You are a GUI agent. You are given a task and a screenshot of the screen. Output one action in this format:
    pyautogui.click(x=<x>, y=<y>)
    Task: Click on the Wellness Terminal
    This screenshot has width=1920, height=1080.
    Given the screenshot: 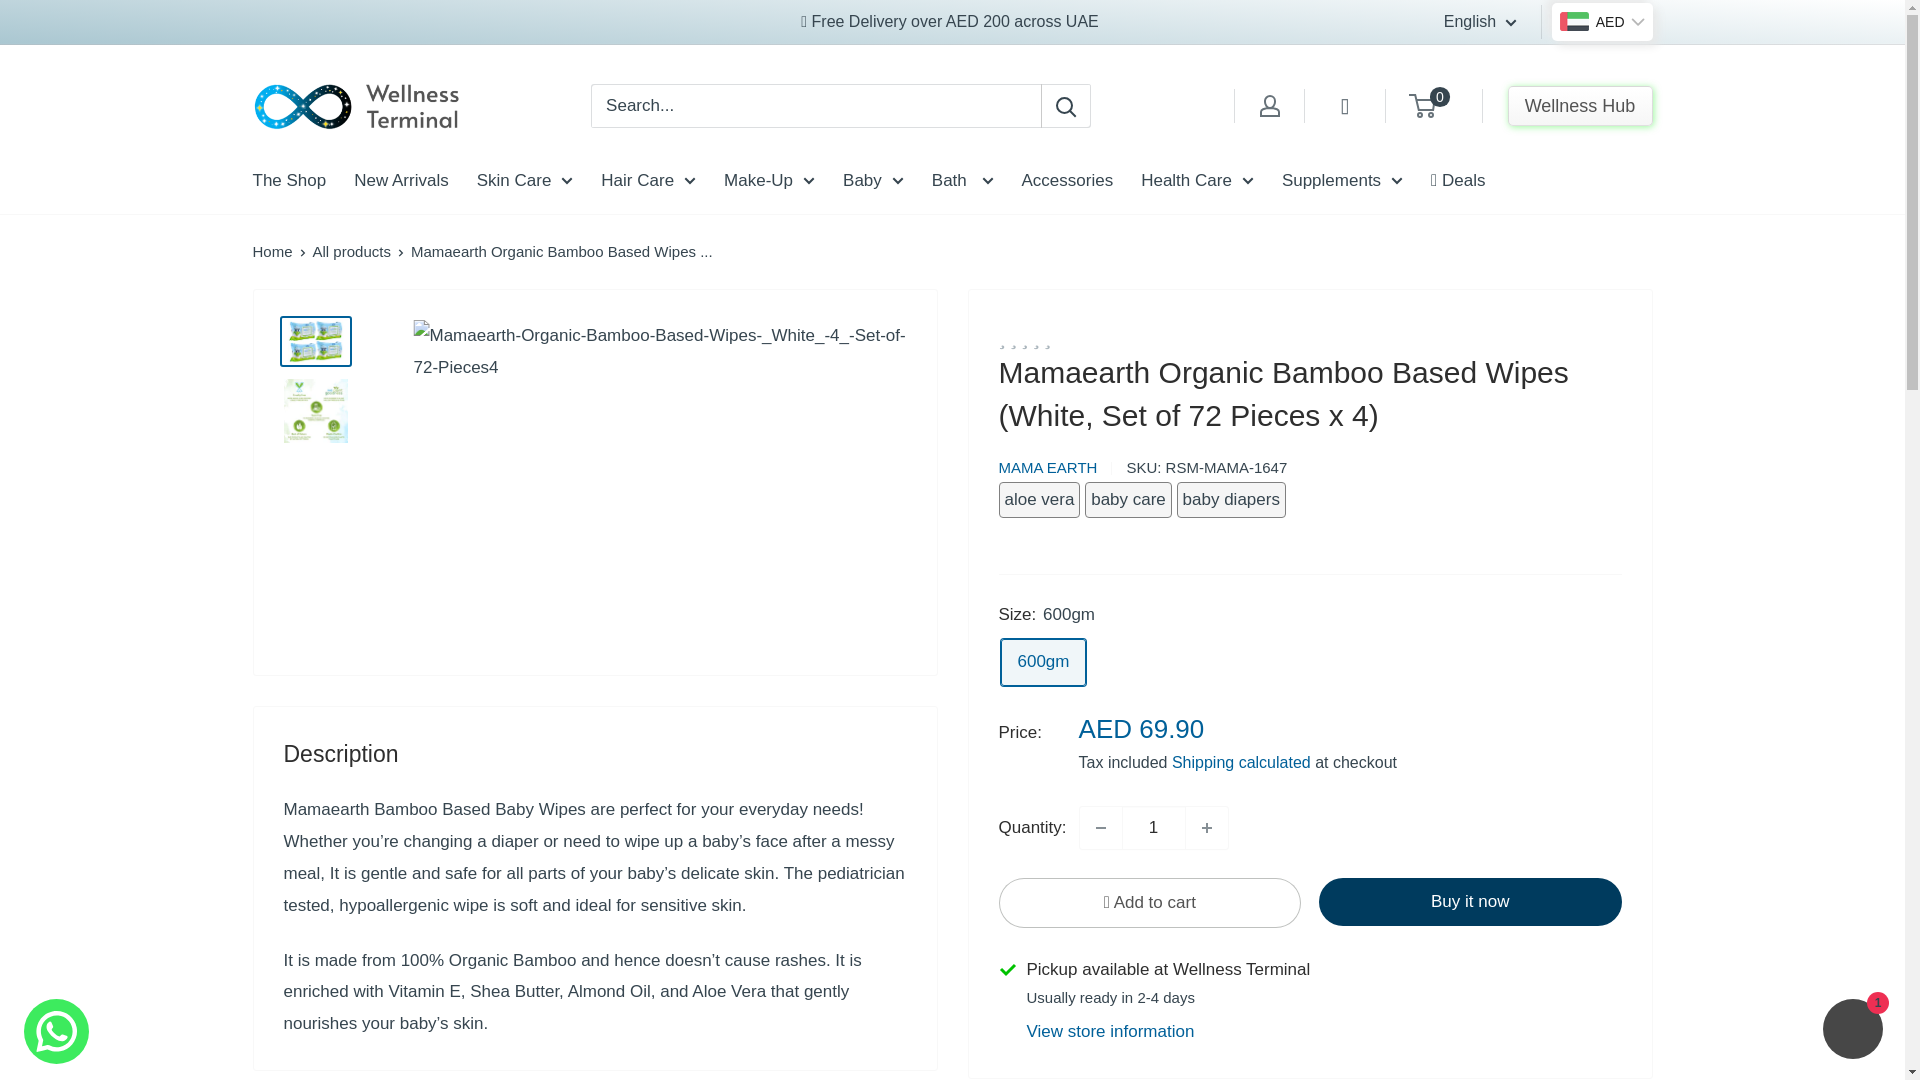 What is the action you would take?
    pyautogui.click(x=356, y=106)
    